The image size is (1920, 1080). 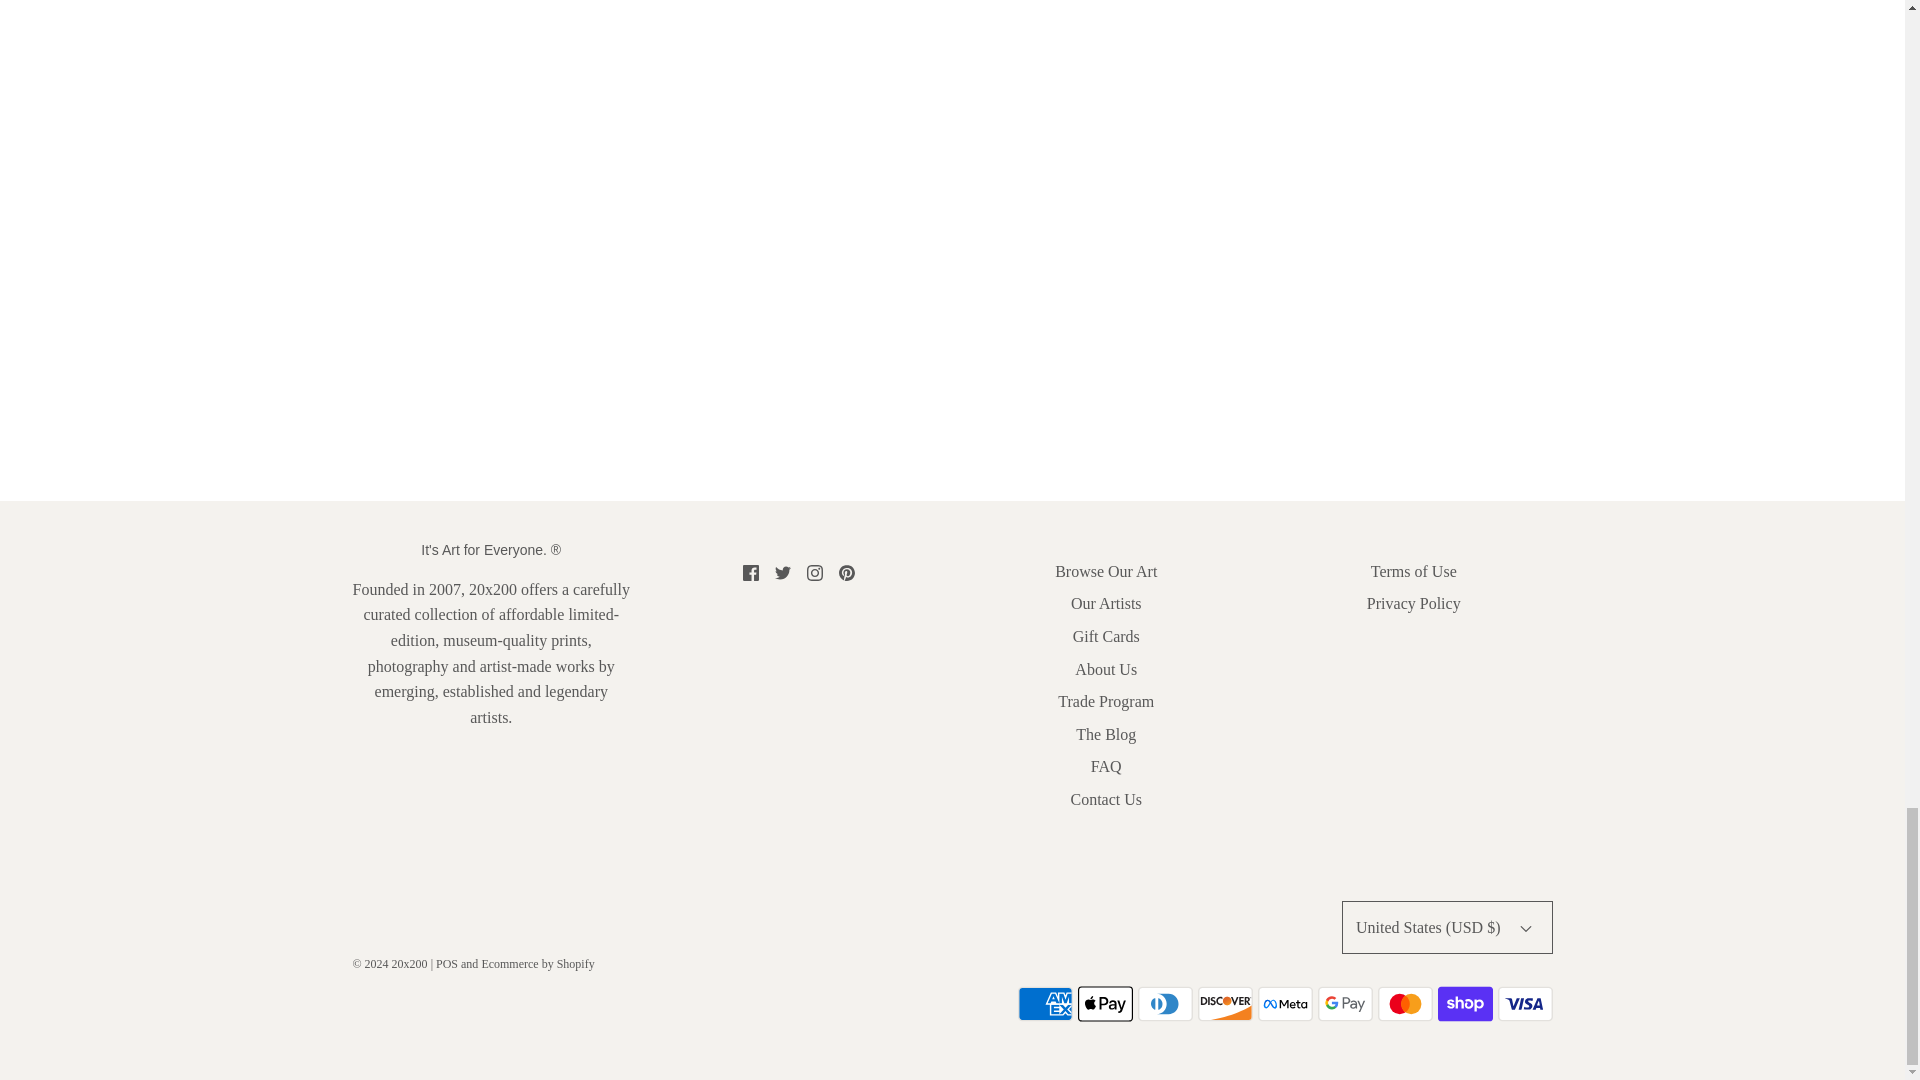 What do you see at coordinates (1285, 1003) in the screenshot?
I see `Meta Pay` at bounding box center [1285, 1003].